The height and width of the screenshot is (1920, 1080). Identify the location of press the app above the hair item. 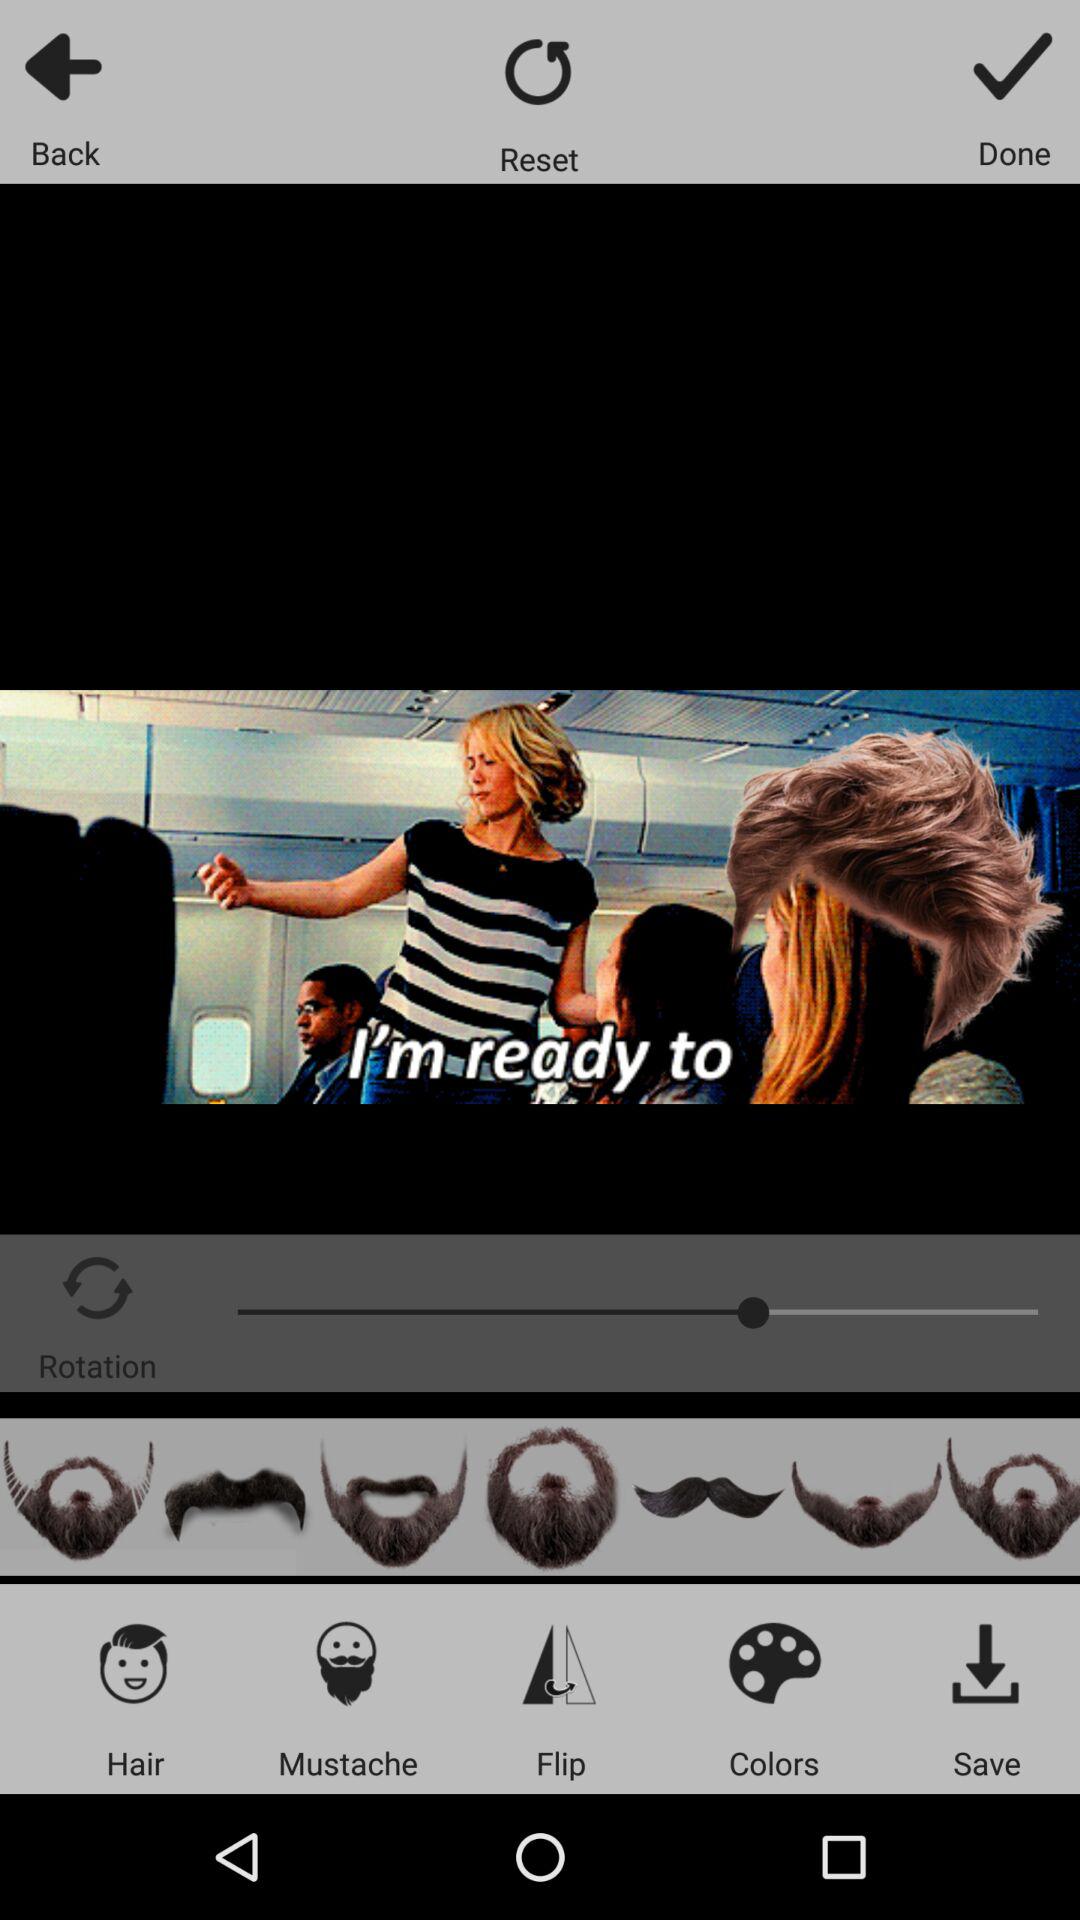
(134, 1662).